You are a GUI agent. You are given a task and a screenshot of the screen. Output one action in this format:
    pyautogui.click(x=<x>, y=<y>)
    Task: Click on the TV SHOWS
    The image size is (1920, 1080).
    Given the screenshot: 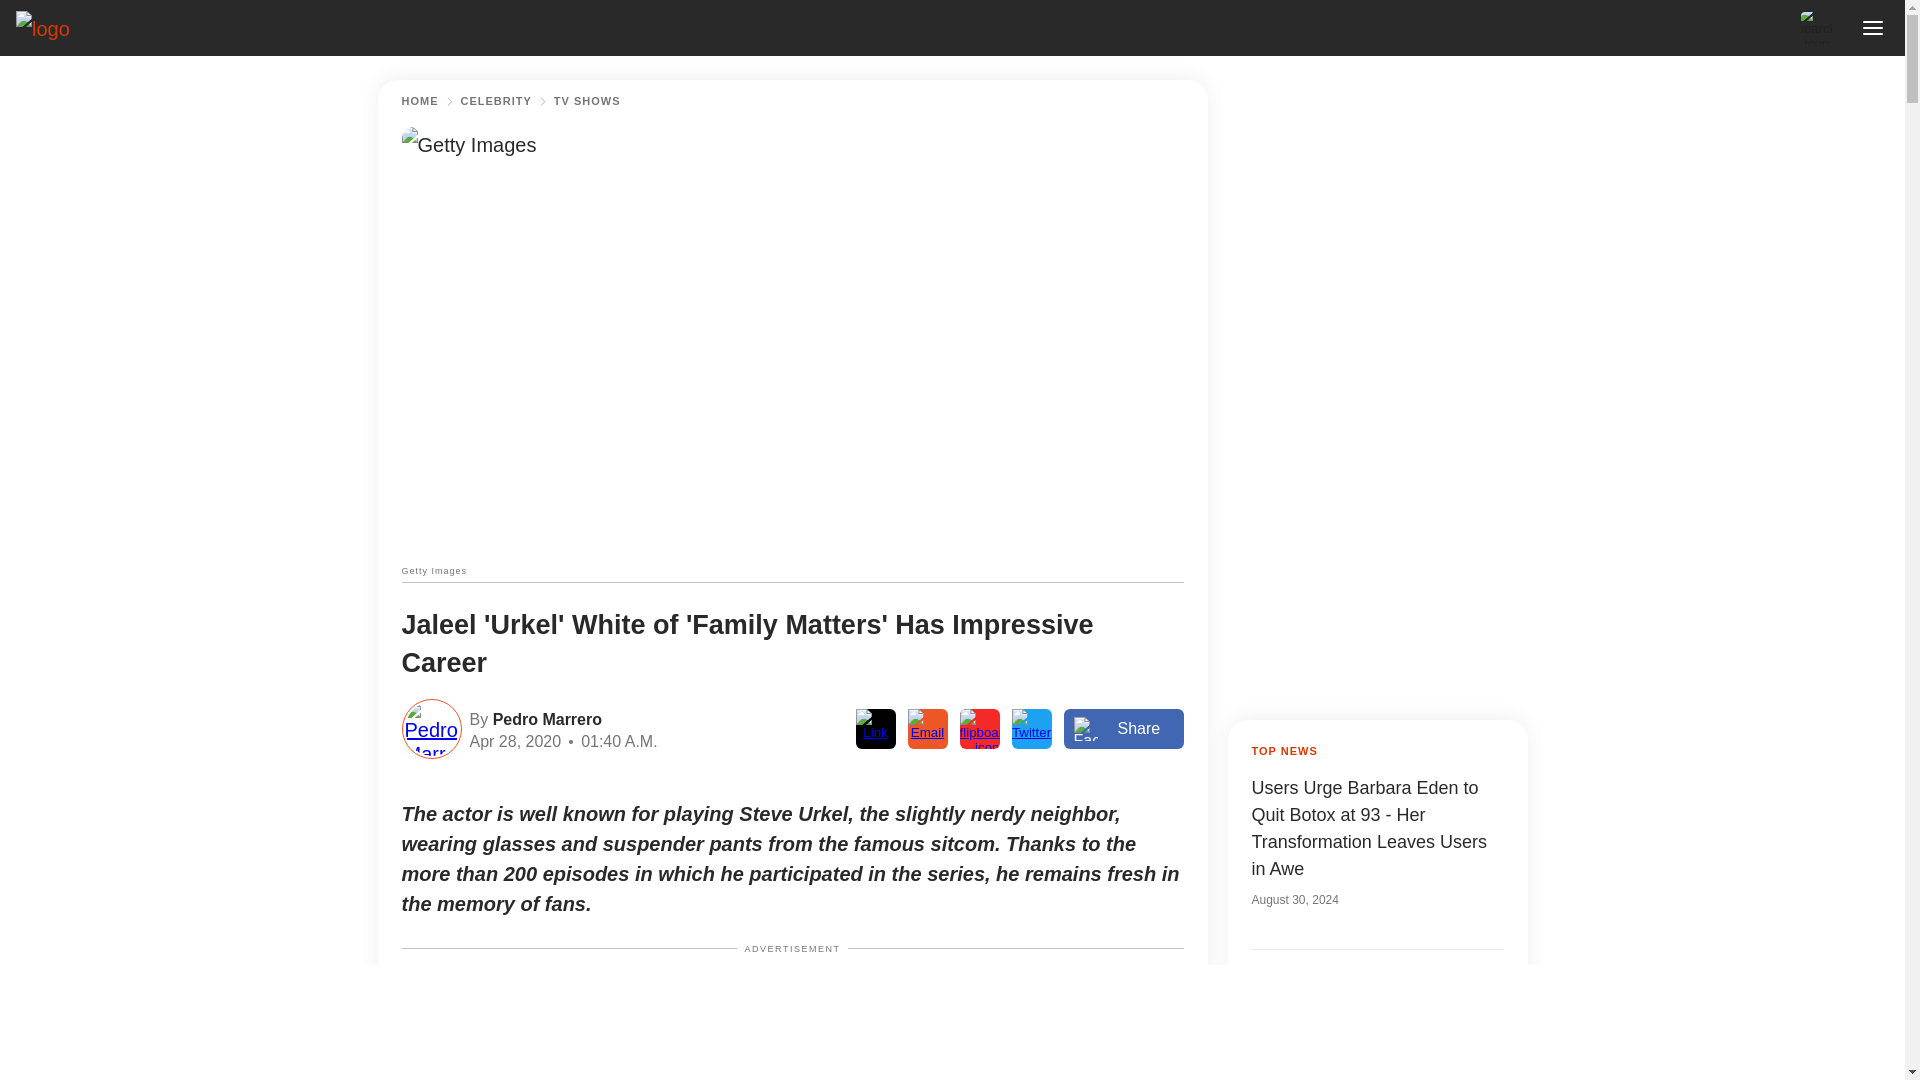 What is the action you would take?
    pyautogui.click(x=587, y=101)
    